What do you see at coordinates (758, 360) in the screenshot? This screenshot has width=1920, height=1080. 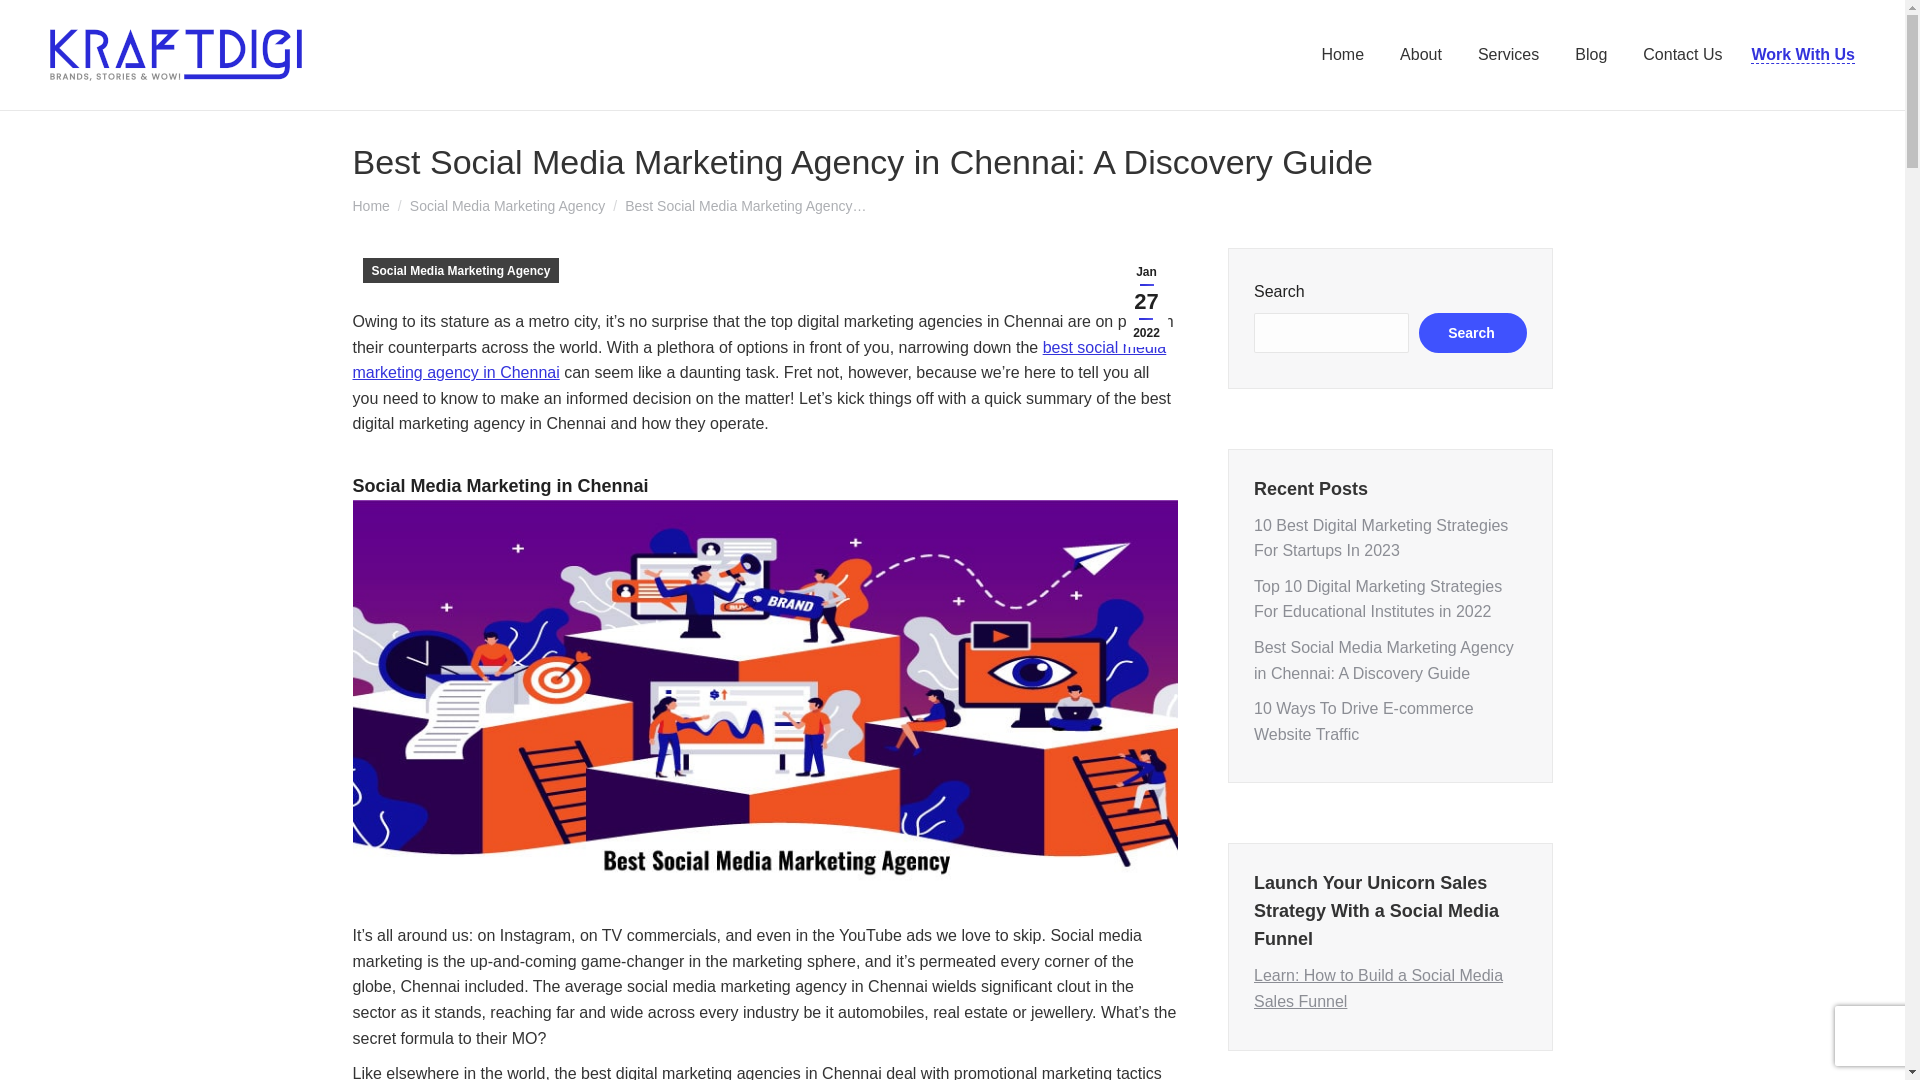 I see `best social media marketing agency in Chennai` at bounding box center [758, 360].